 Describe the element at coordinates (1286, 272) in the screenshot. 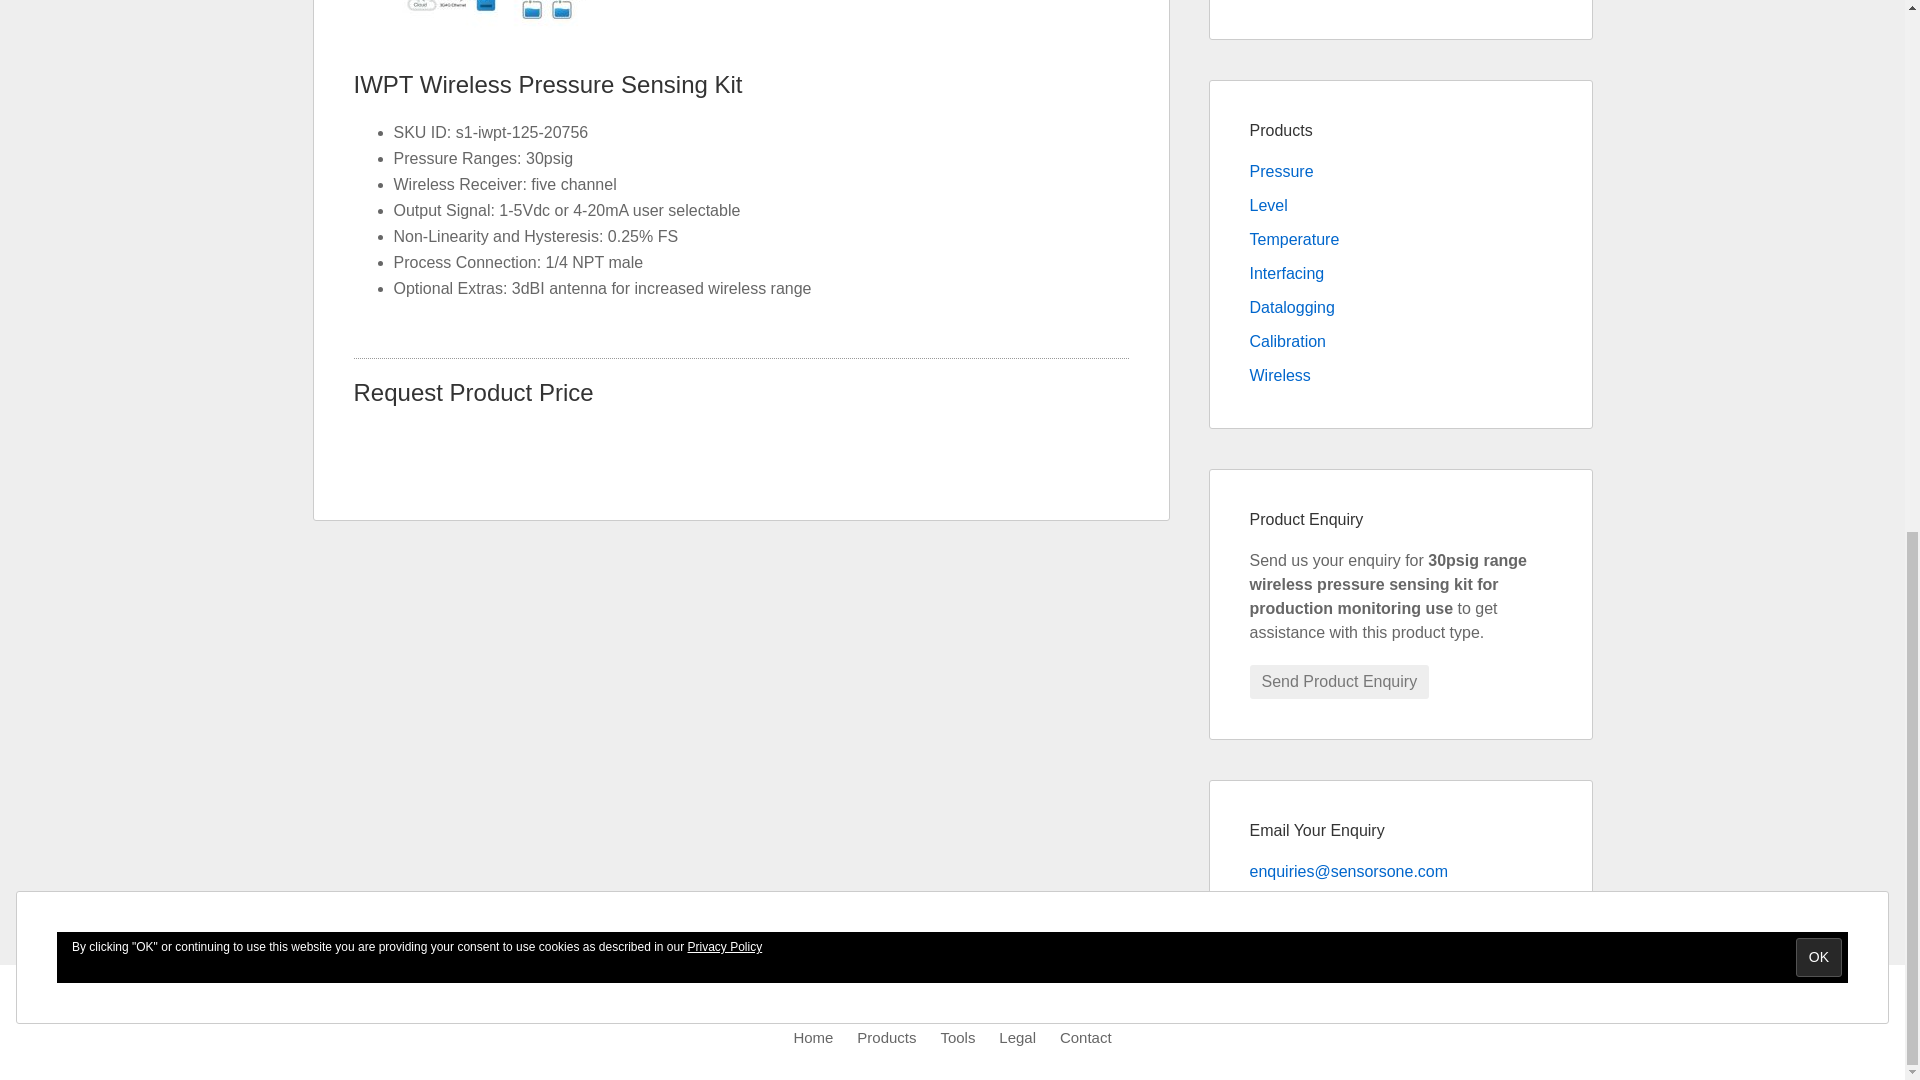

I see `Interfacing` at that location.